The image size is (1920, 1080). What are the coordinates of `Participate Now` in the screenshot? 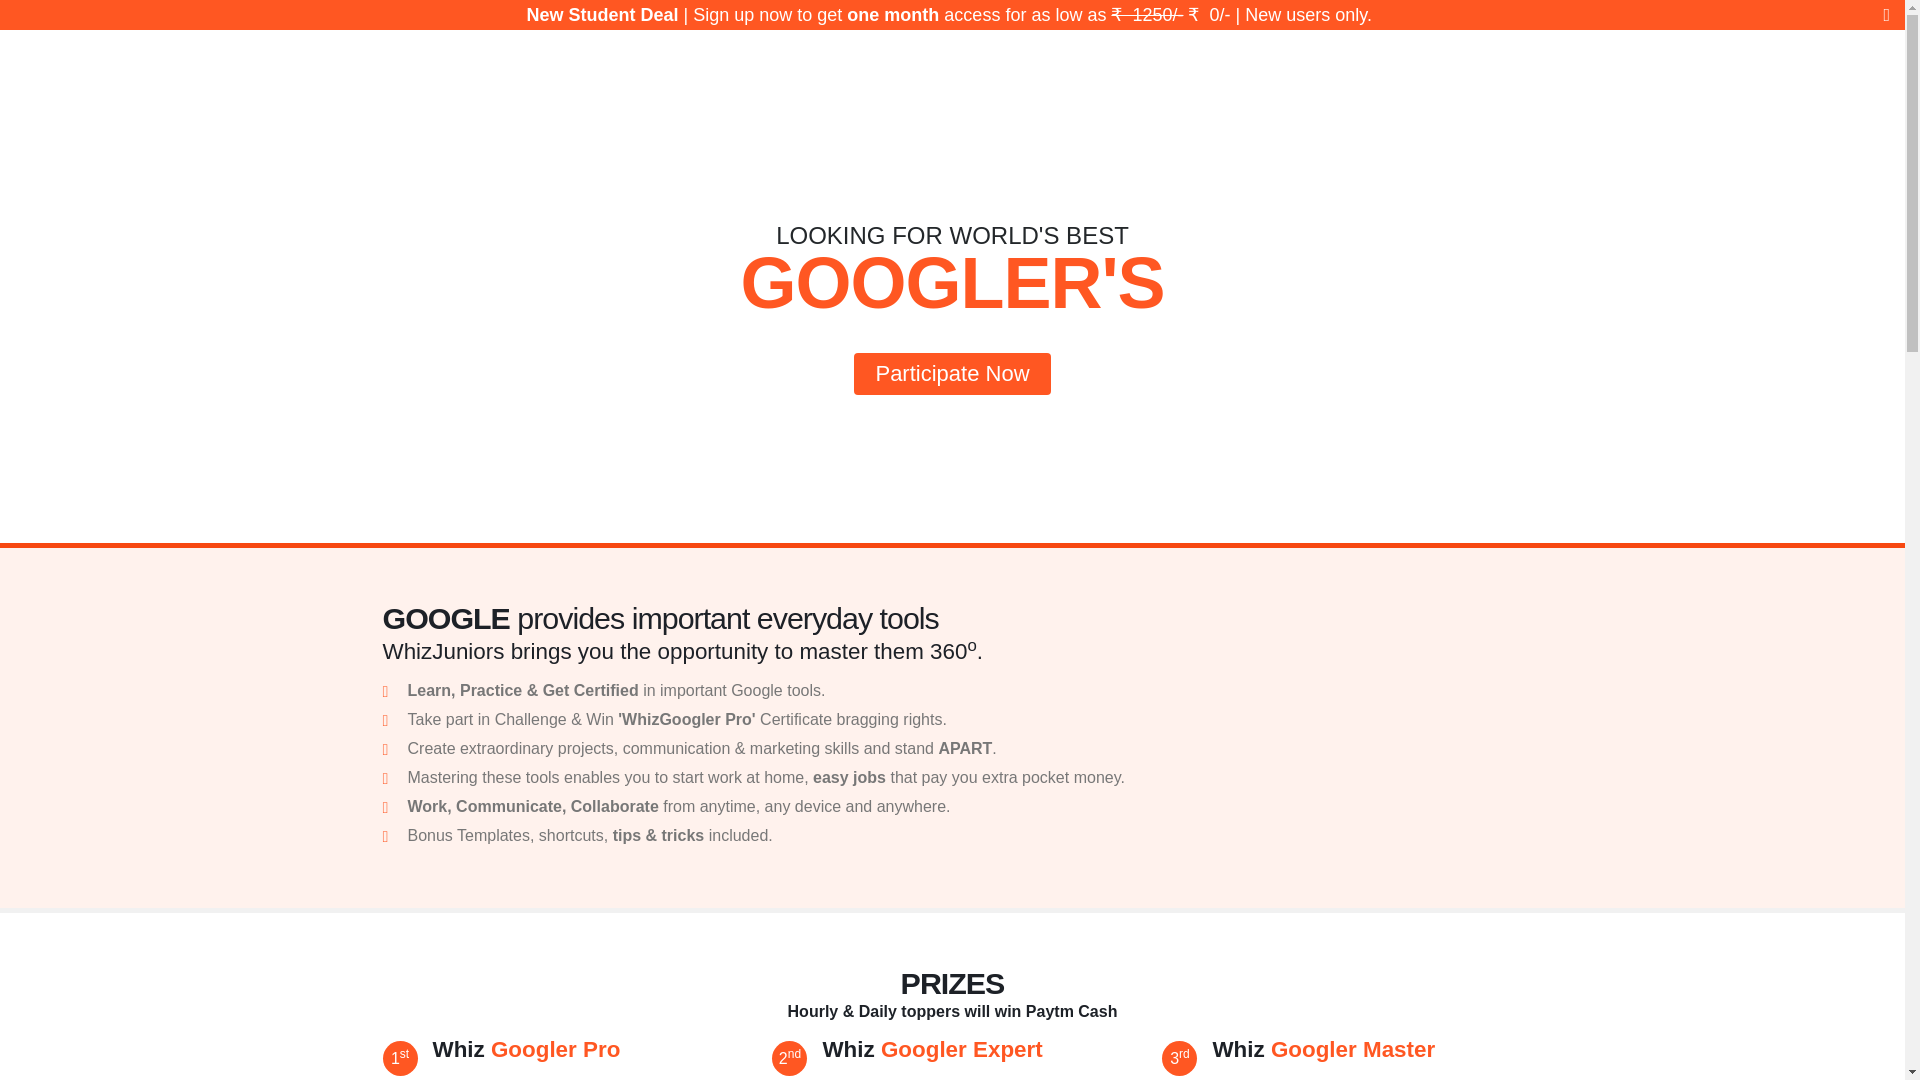 It's located at (952, 374).